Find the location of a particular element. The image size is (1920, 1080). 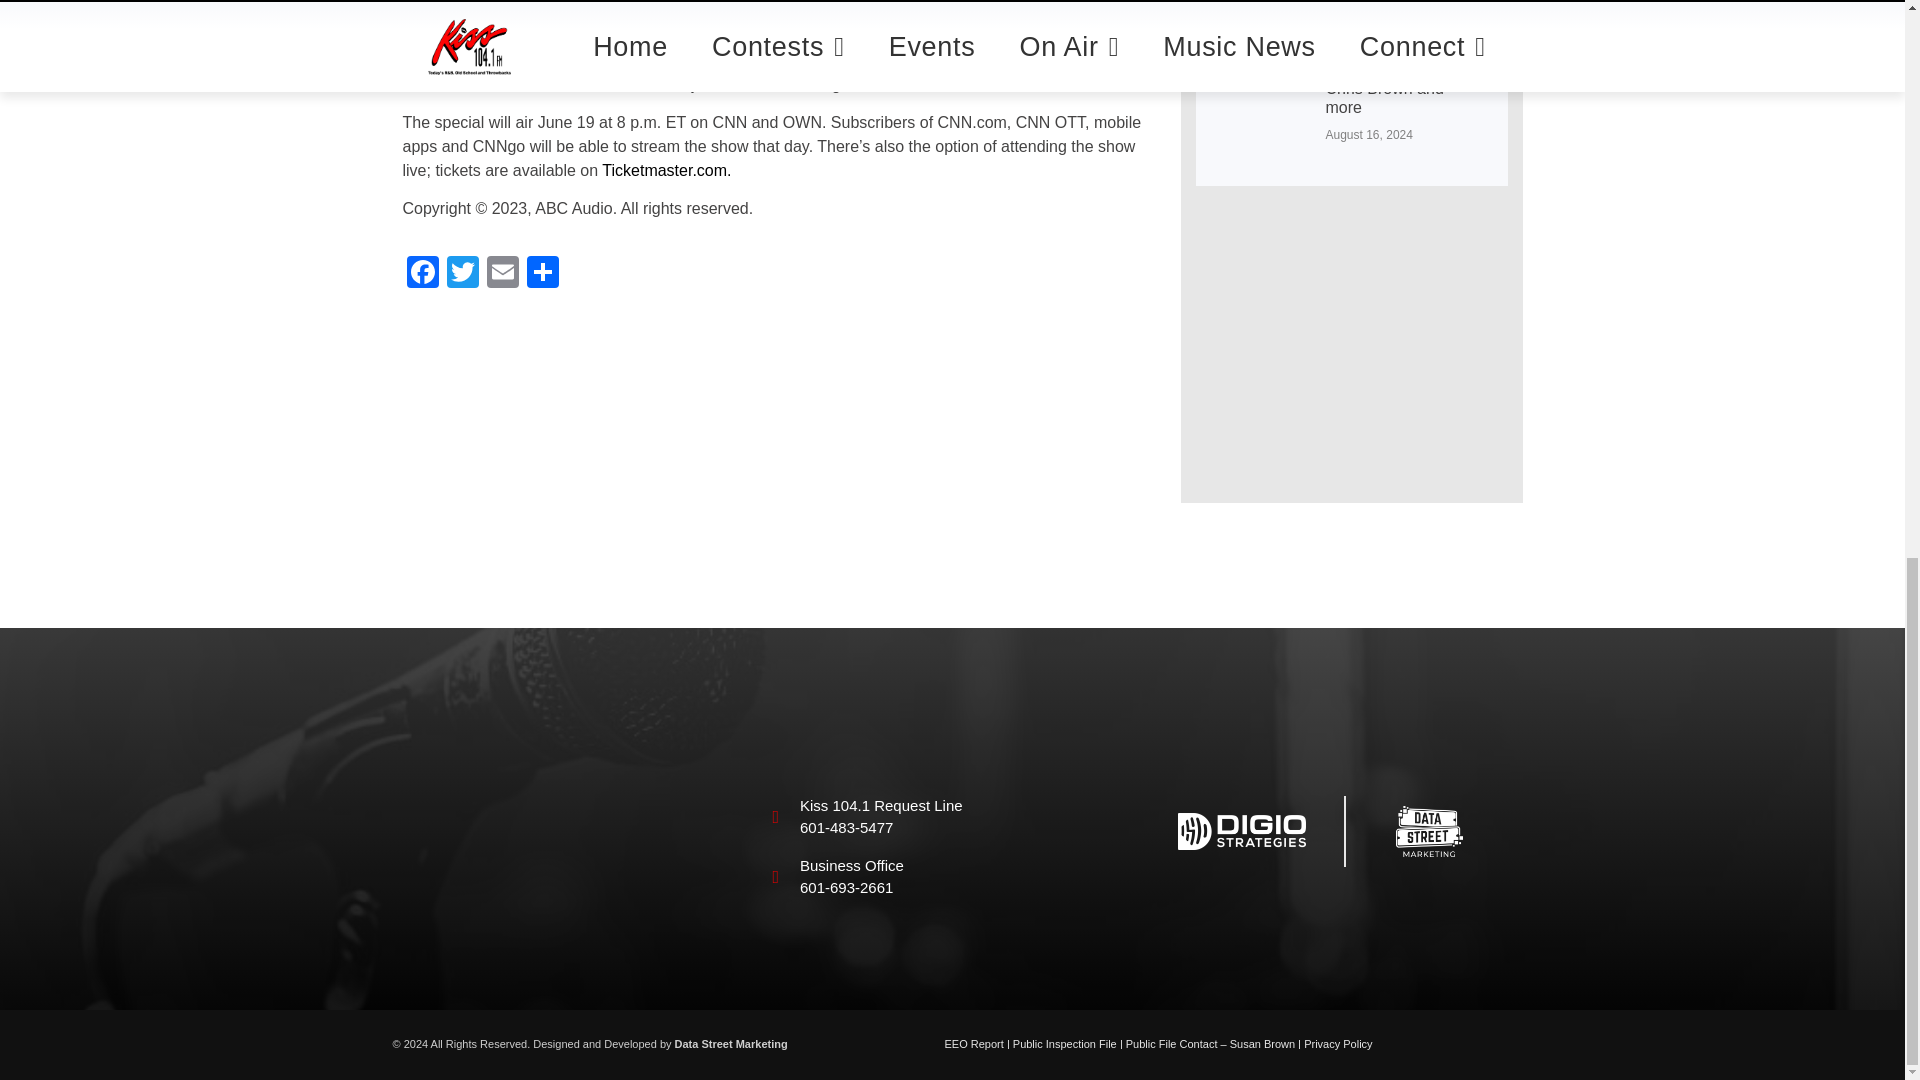

Facebook is located at coordinates (421, 274).